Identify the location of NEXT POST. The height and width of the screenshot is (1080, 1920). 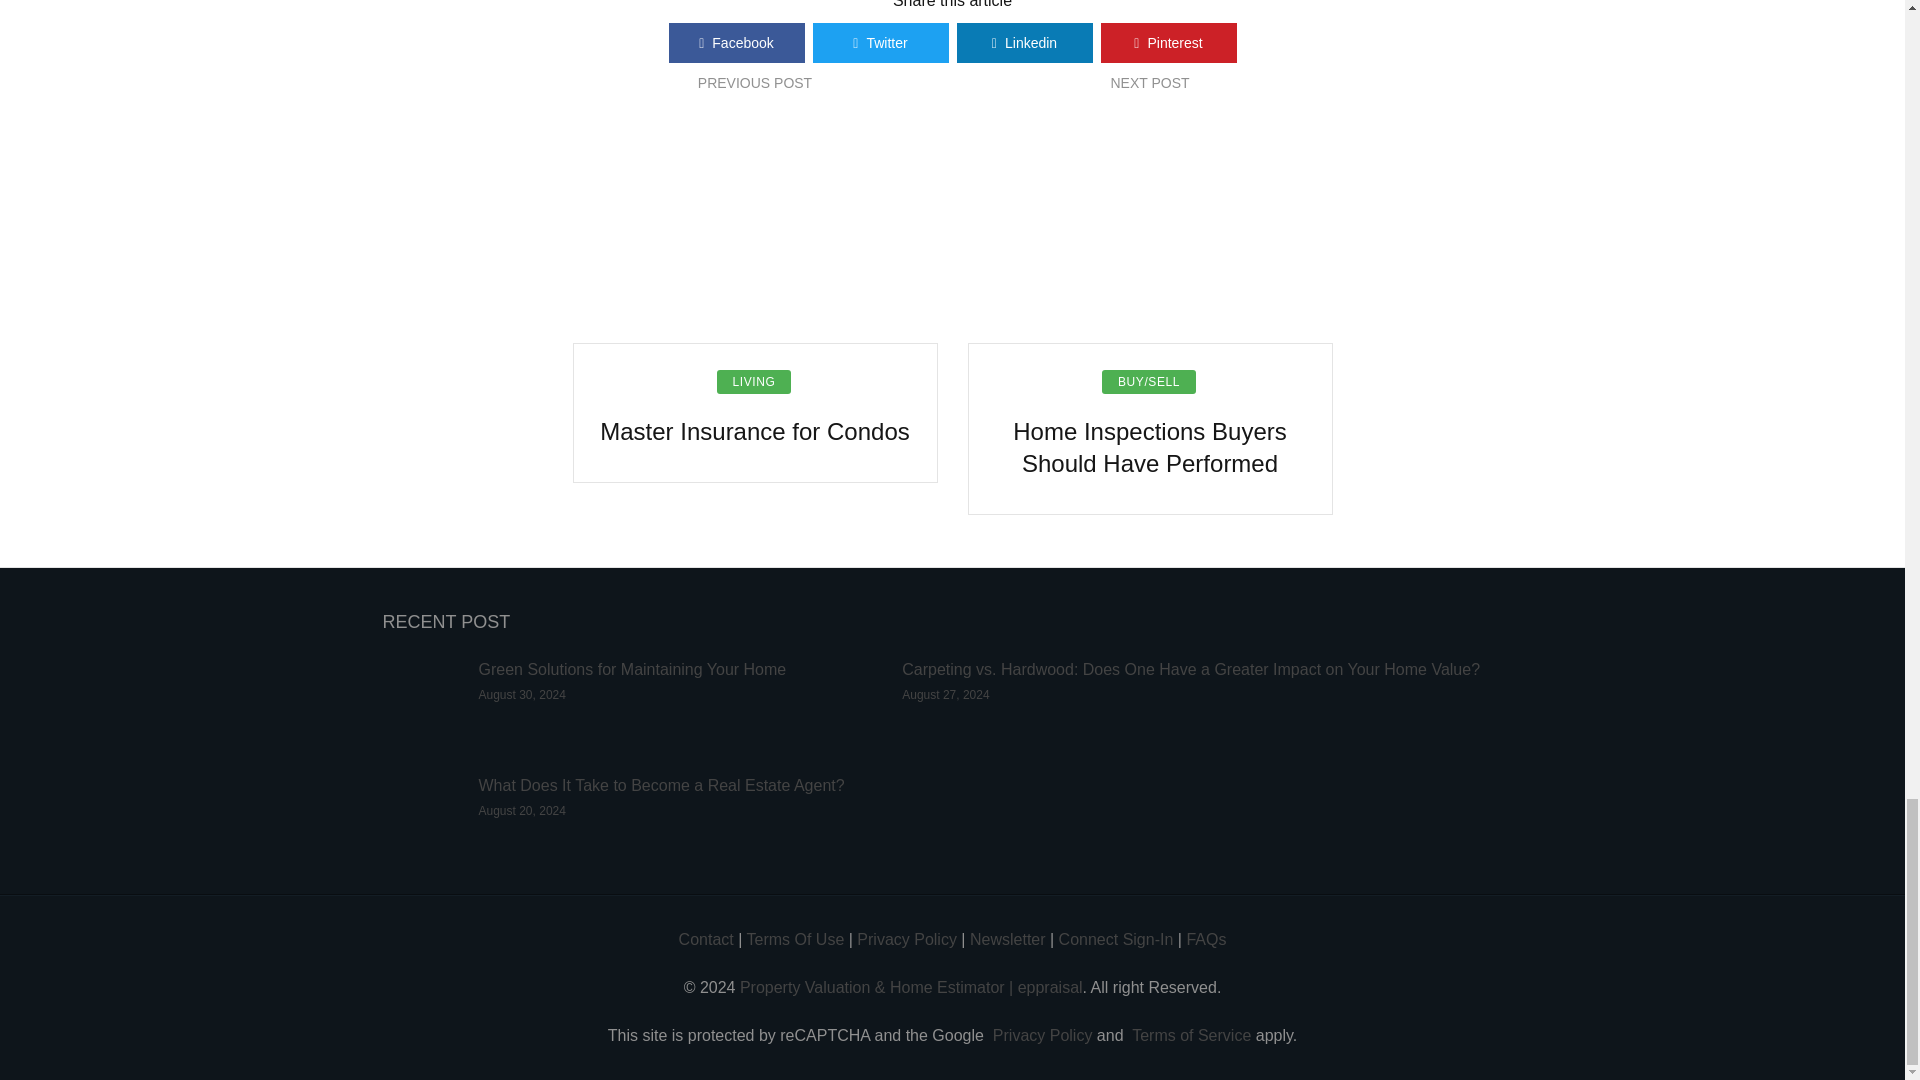
(1148, 82).